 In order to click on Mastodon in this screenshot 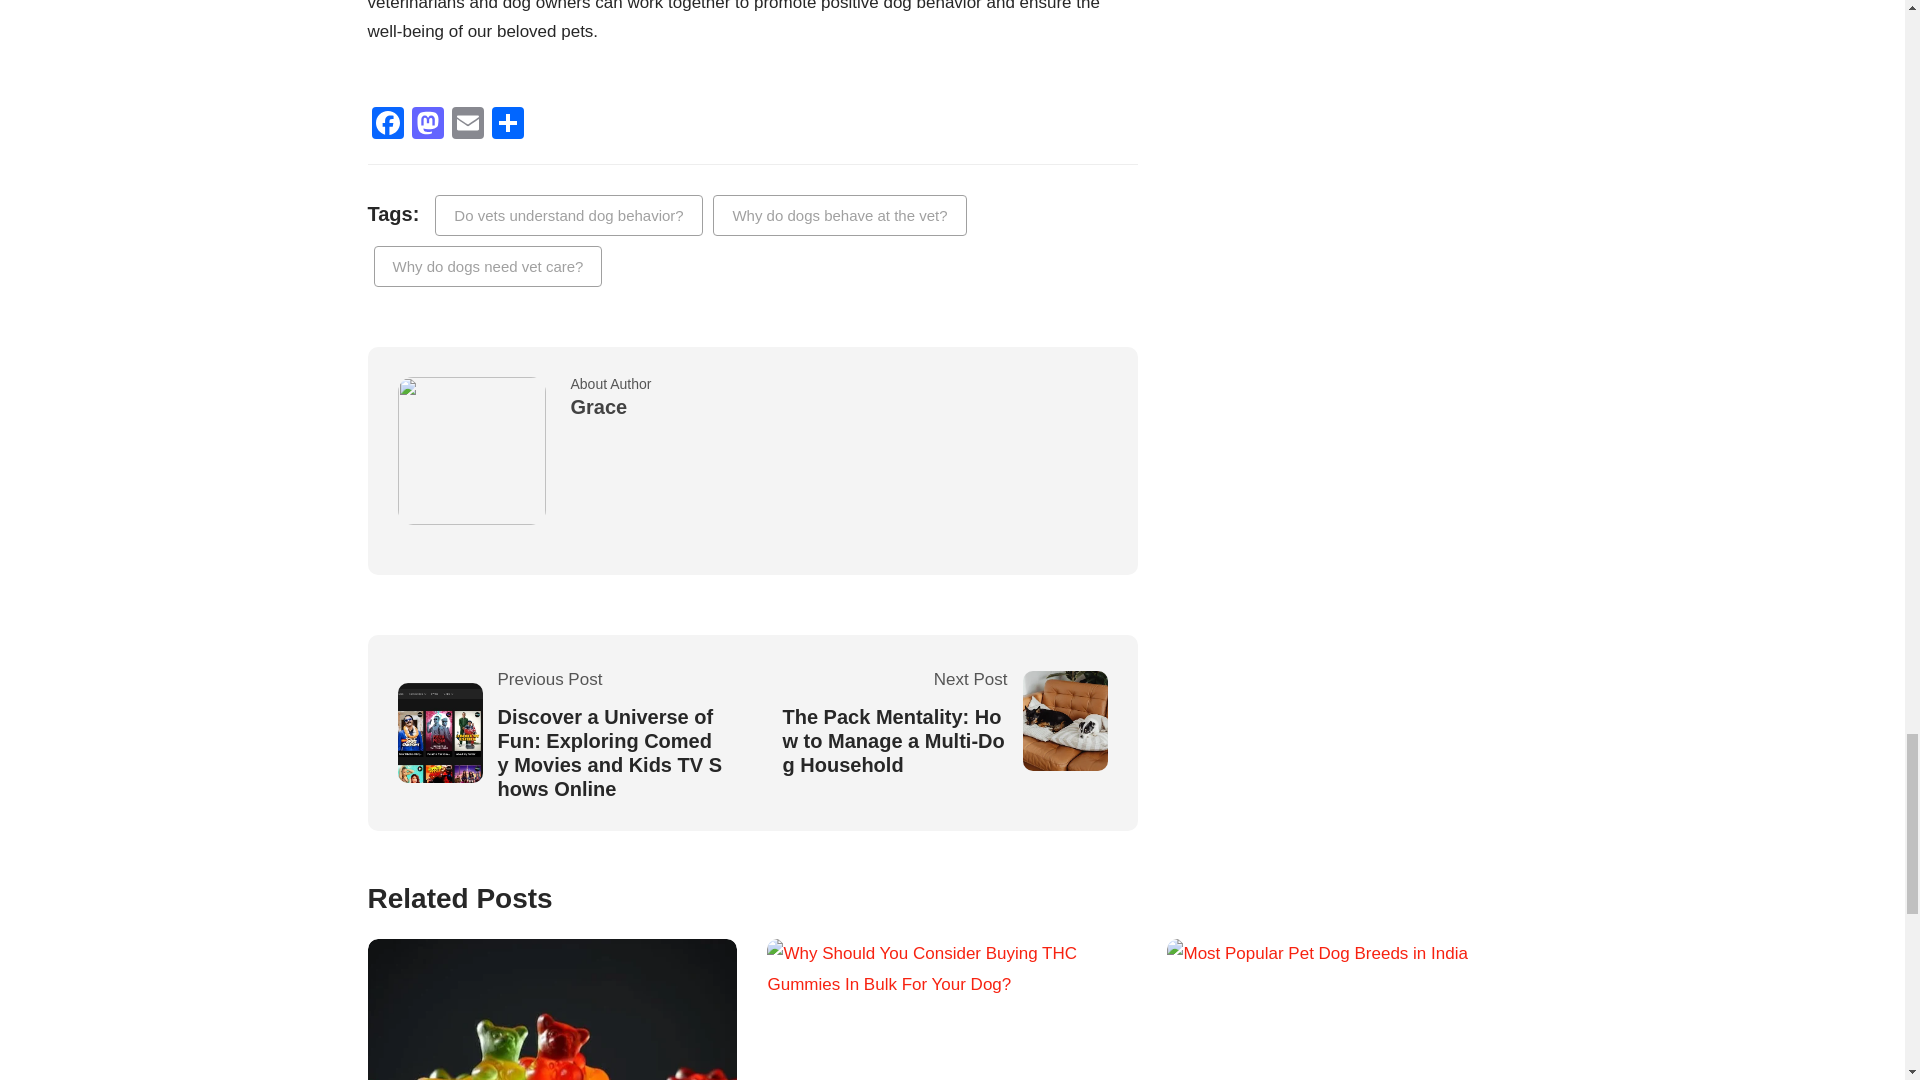, I will do `click(427, 124)`.